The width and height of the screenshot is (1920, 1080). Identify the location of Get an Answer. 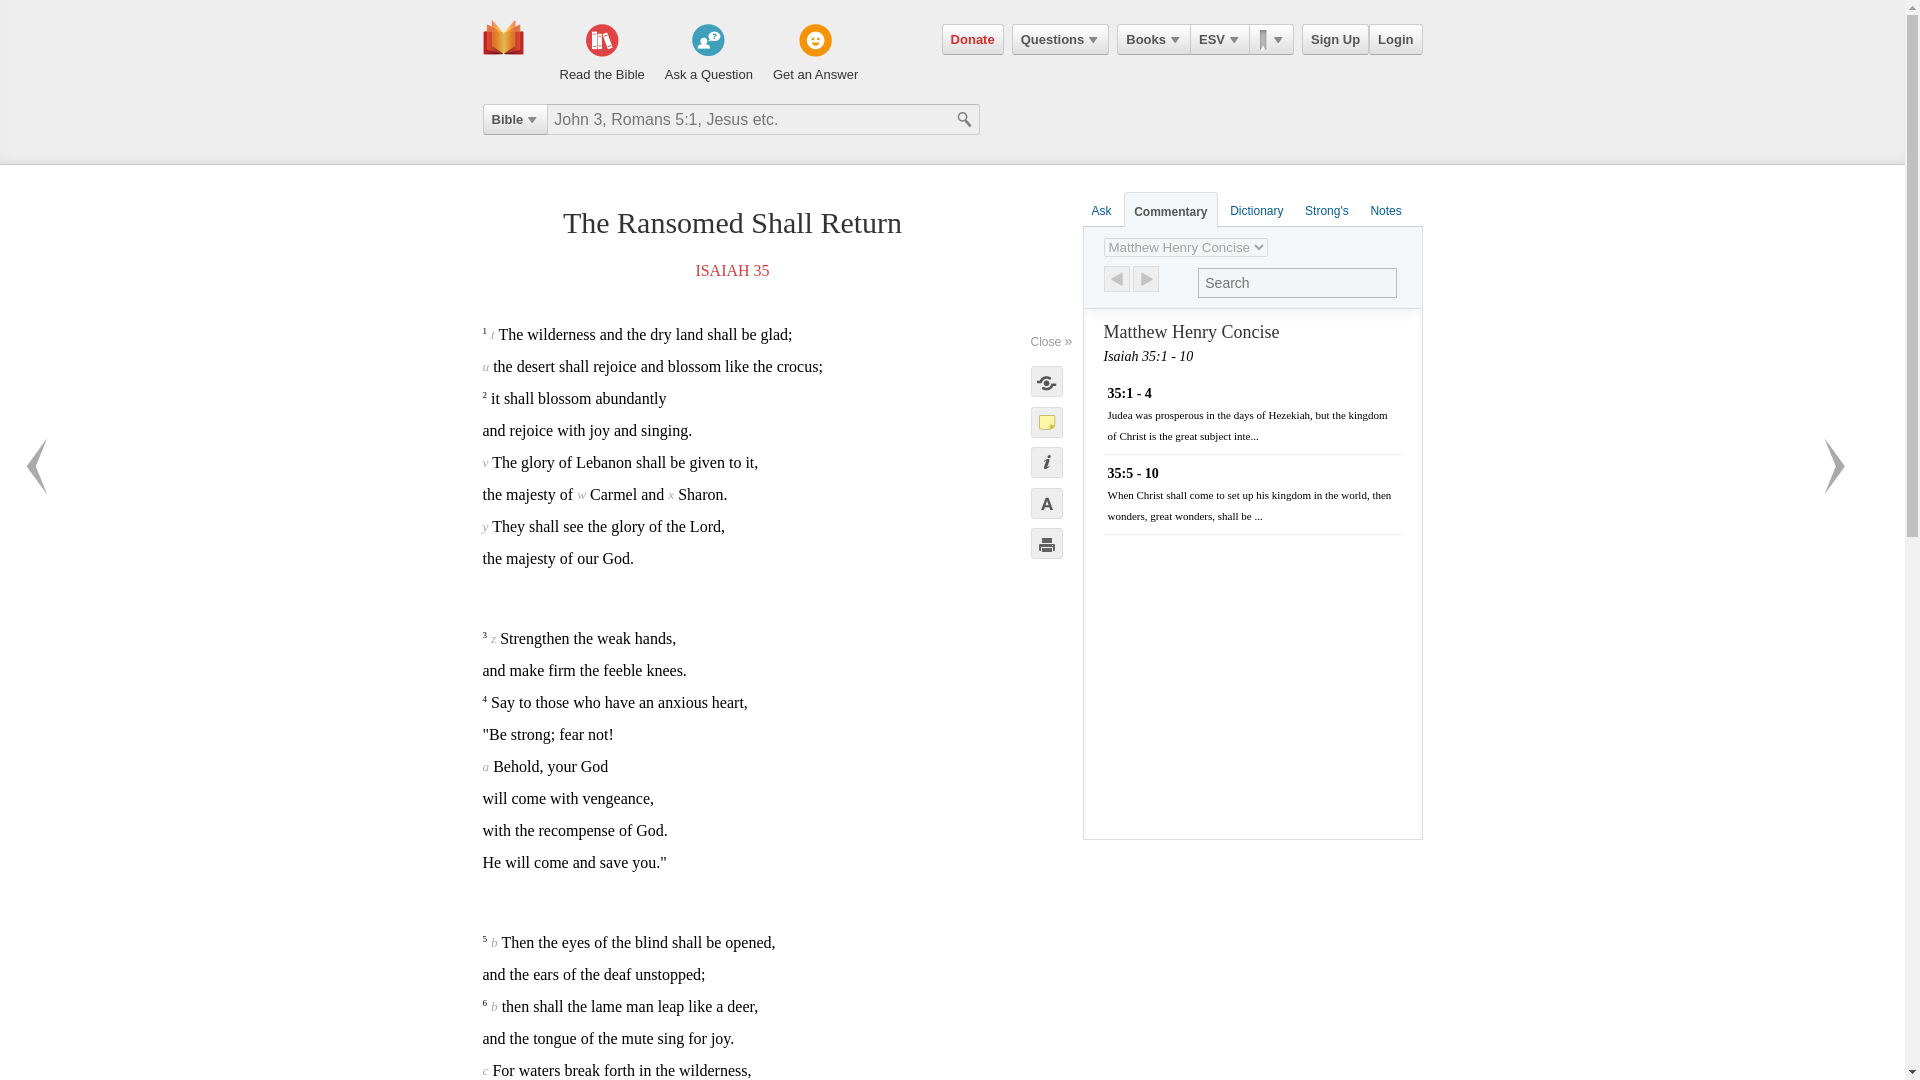
(816, 54).